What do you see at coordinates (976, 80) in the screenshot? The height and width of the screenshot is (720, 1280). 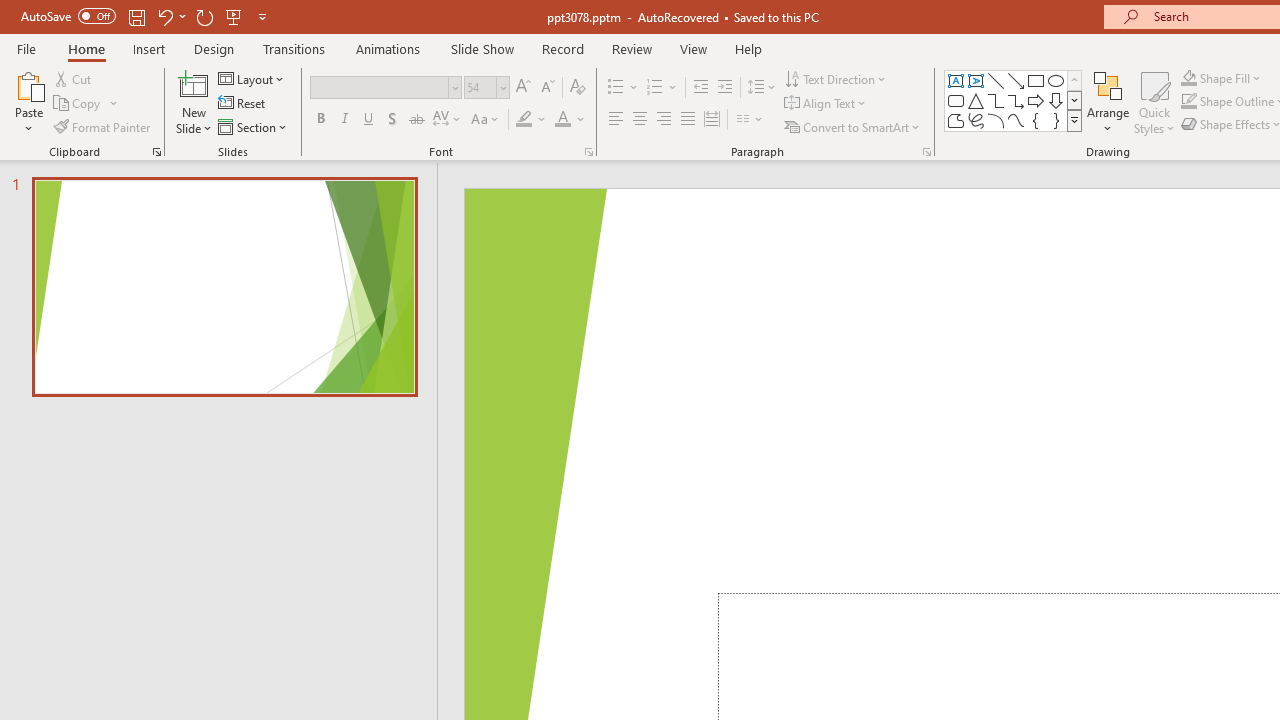 I see `Vertical Text Box` at bounding box center [976, 80].